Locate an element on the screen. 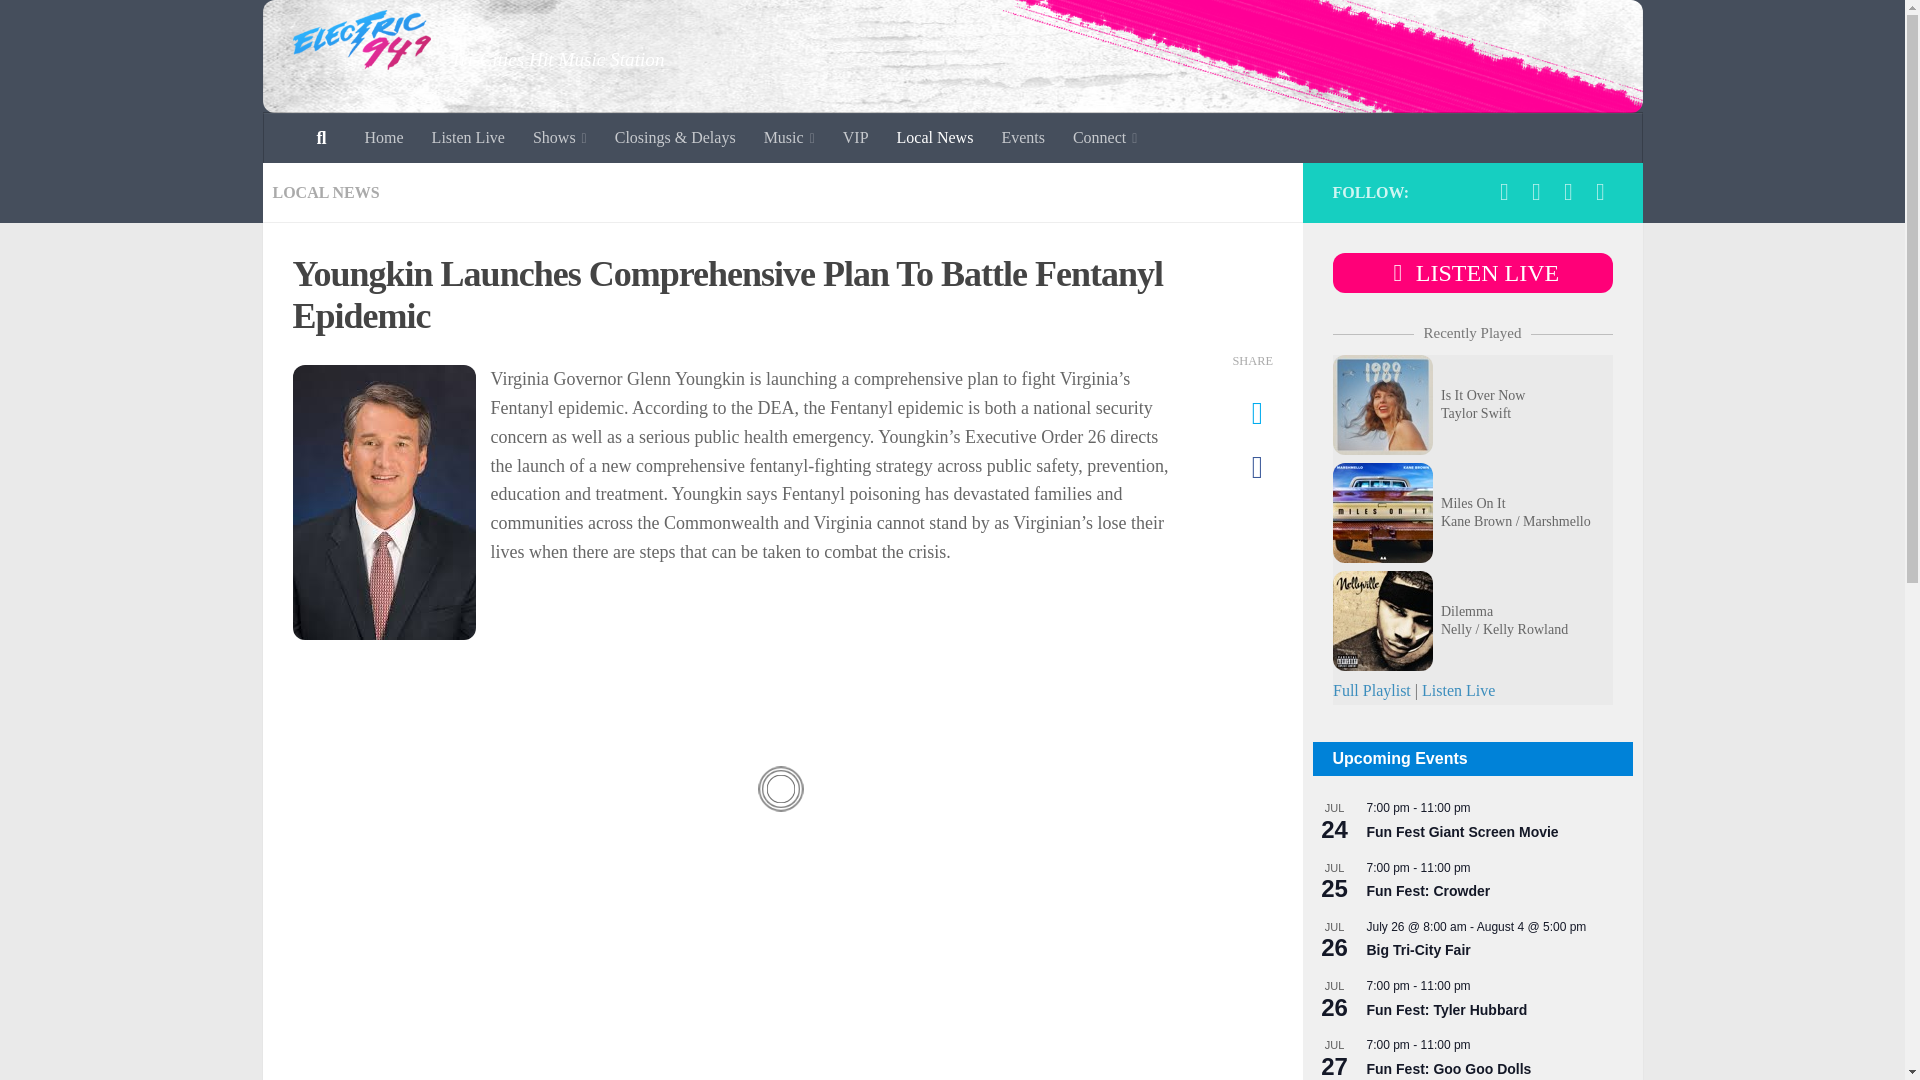 The image size is (1920, 1080). Follow us on Facebook is located at coordinates (1504, 192).